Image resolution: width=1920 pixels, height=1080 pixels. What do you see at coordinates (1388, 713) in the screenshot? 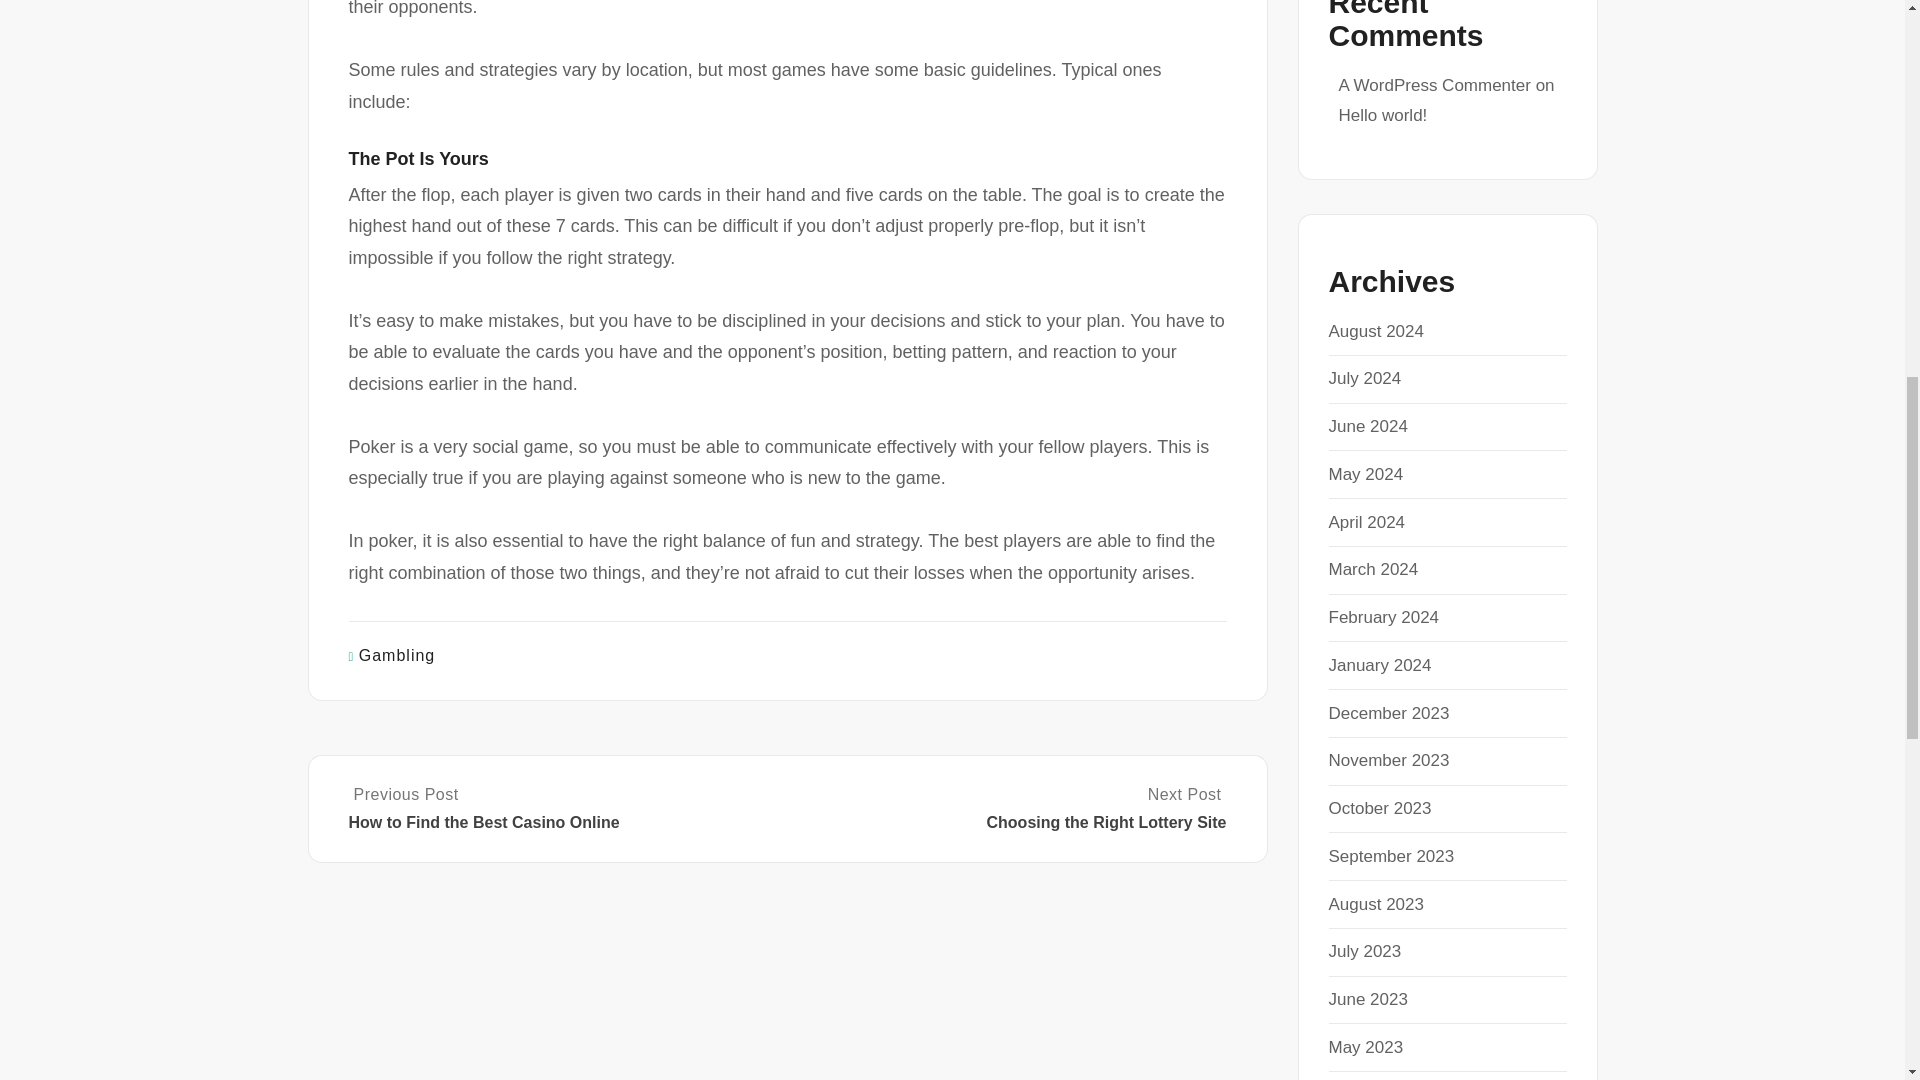
I see `December 2023` at bounding box center [1388, 713].